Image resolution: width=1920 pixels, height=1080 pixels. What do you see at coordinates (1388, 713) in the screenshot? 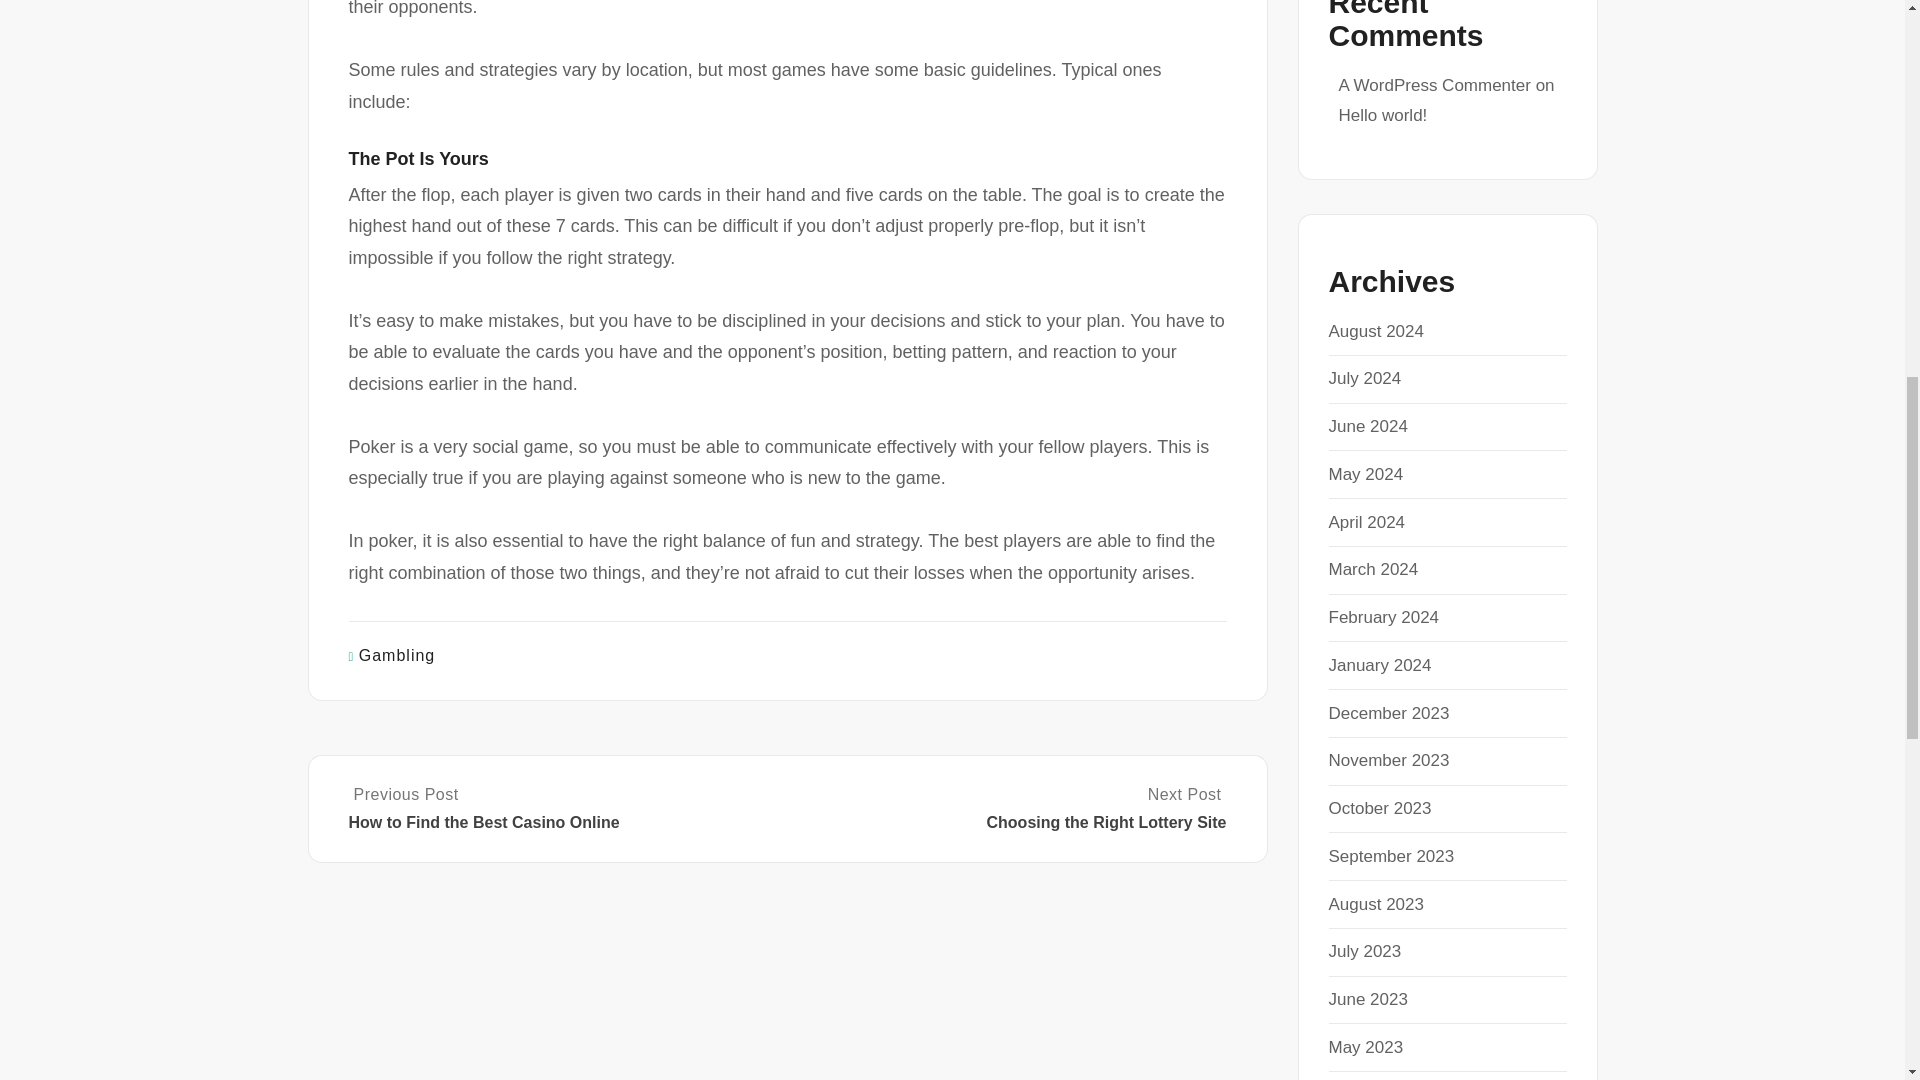
I see `December 2023` at bounding box center [1388, 713].